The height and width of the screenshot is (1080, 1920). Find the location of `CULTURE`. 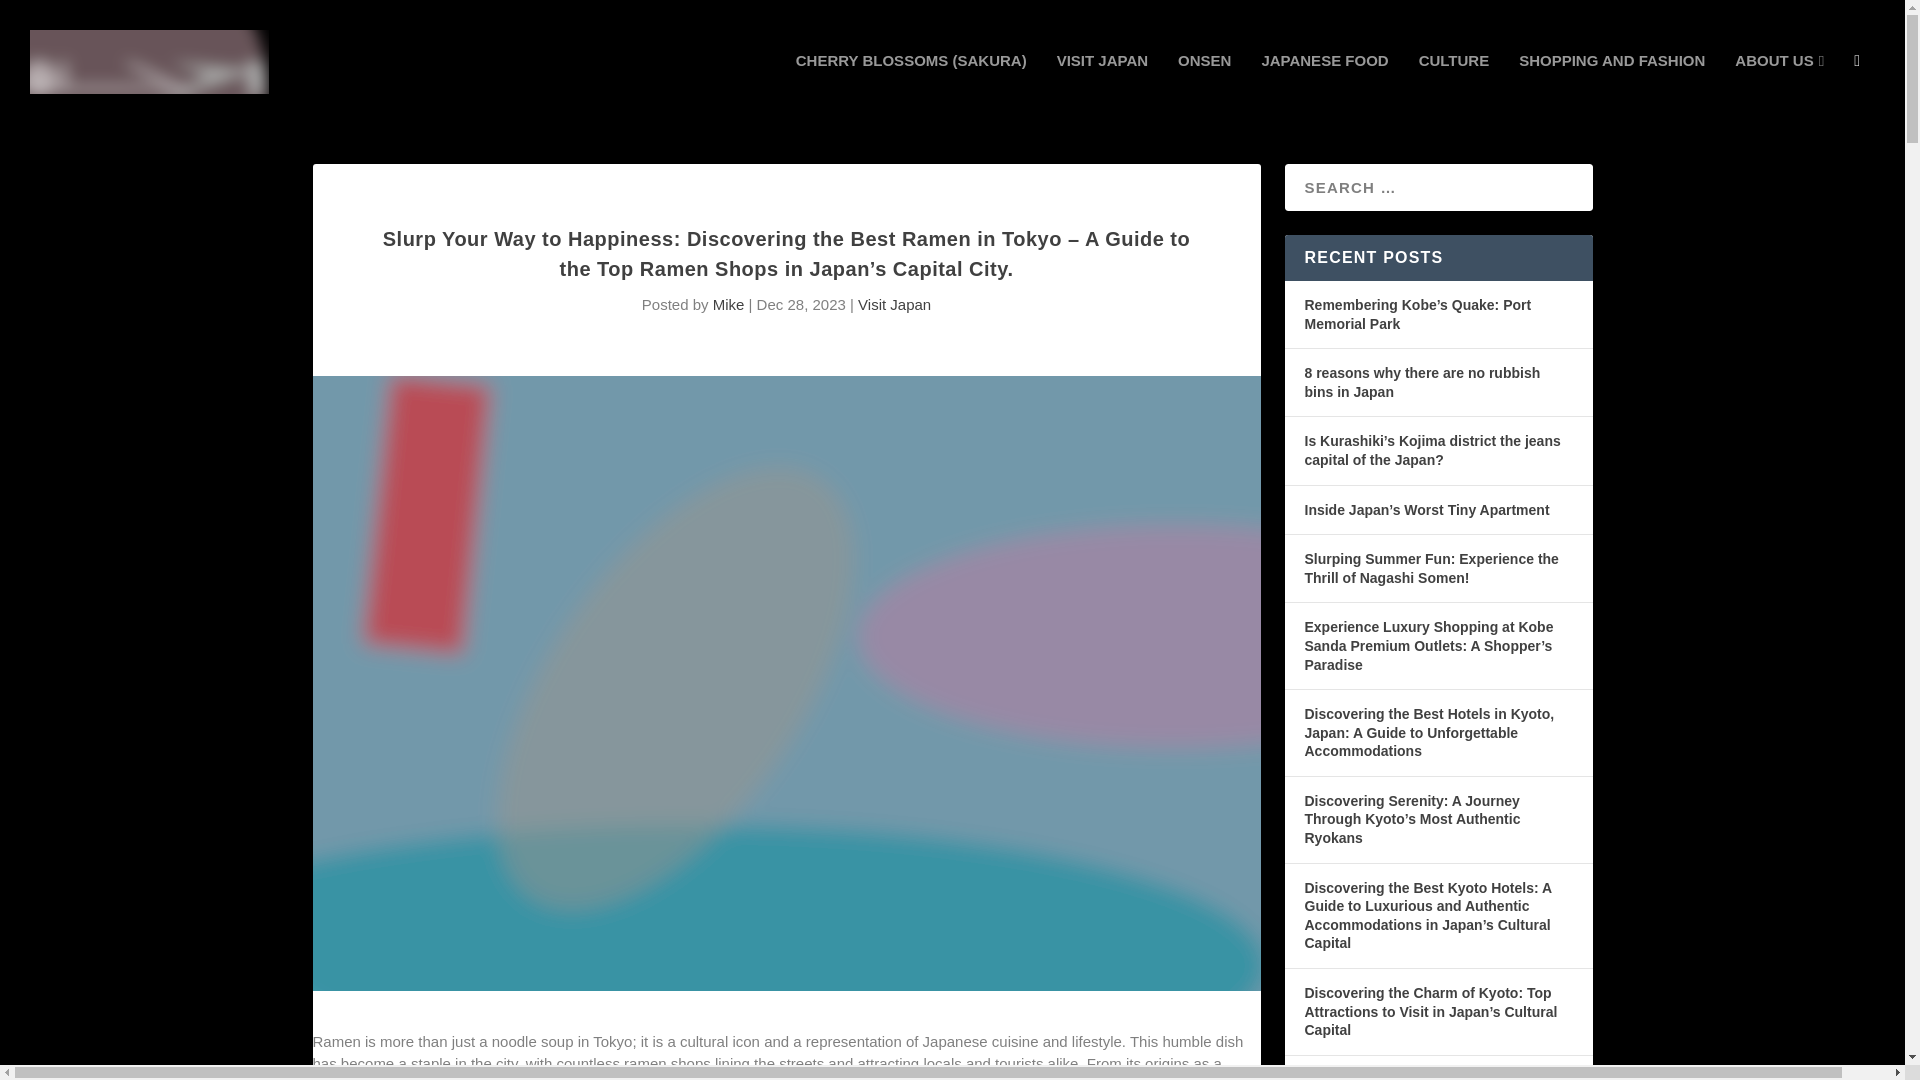

CULTURE is located at coordinates (1454, 88).